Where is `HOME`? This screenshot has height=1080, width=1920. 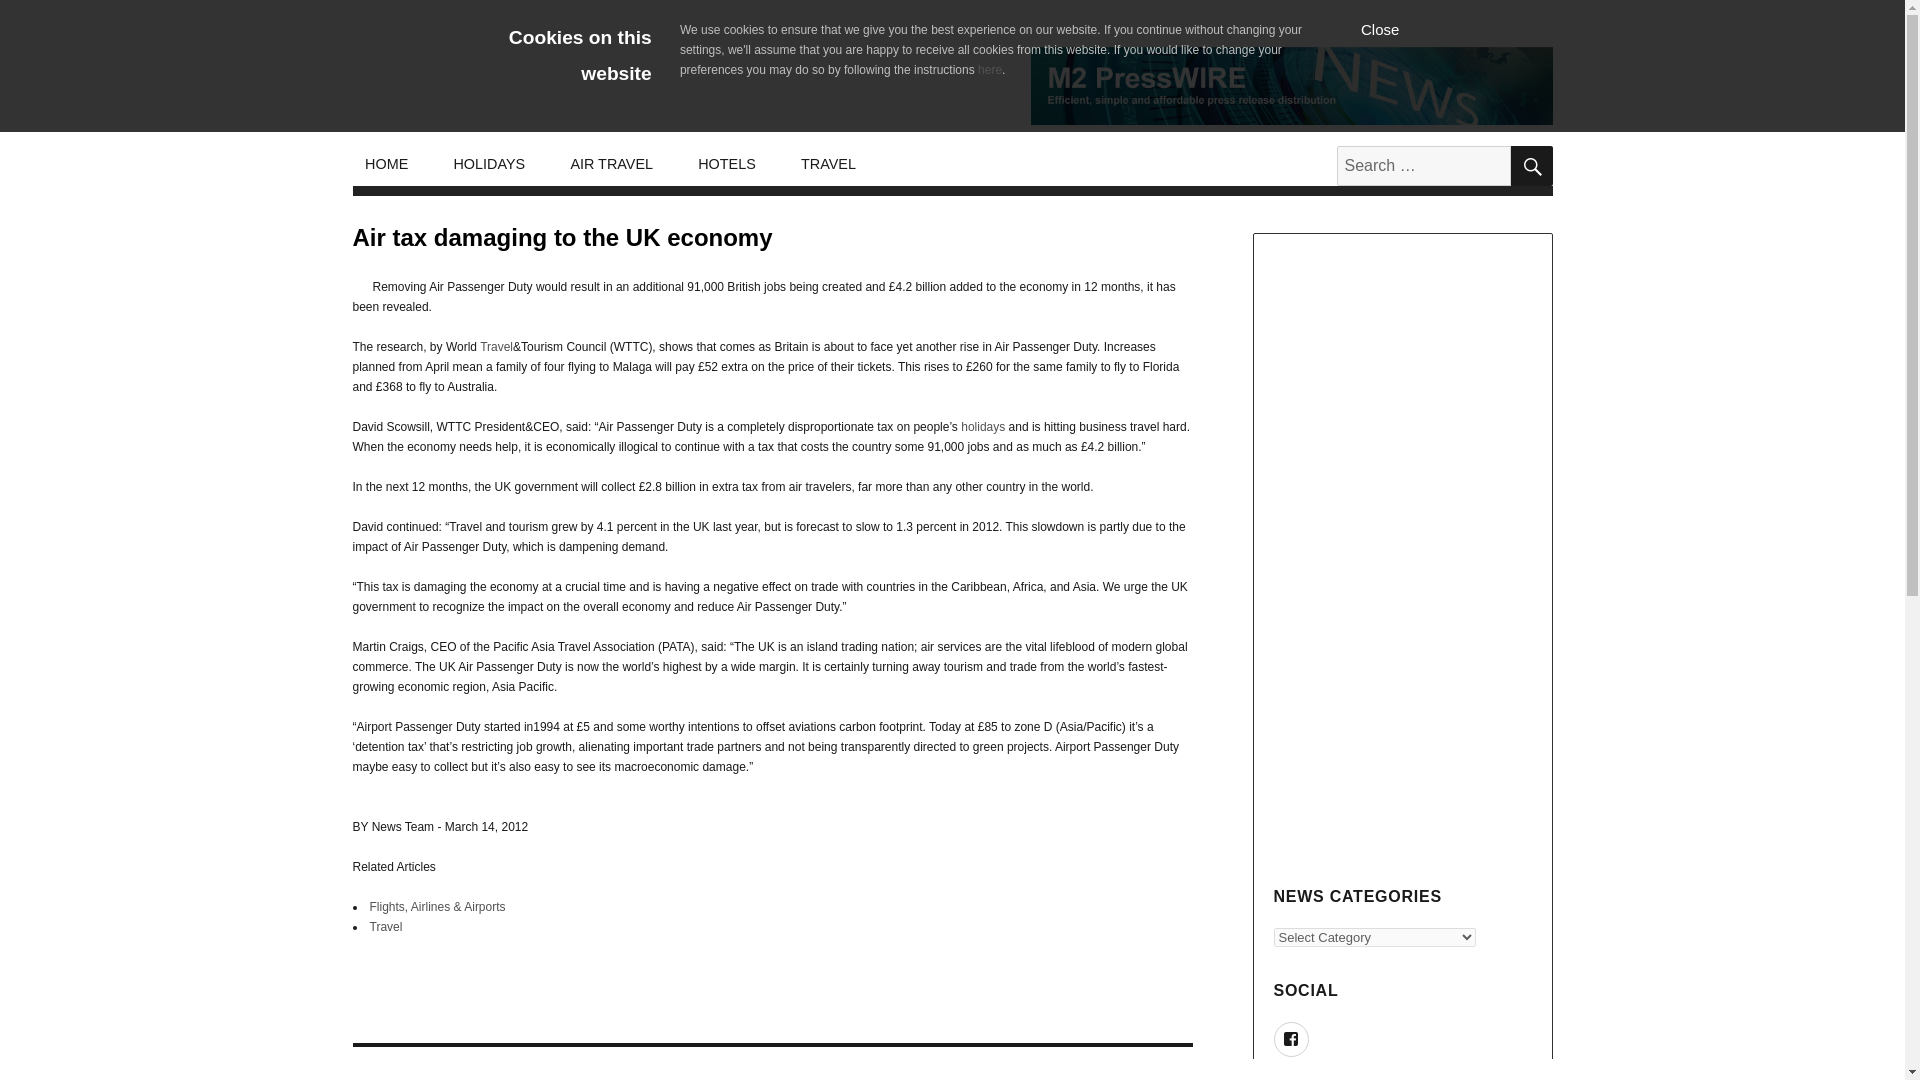
HOME is located at coordinates (386, 164).